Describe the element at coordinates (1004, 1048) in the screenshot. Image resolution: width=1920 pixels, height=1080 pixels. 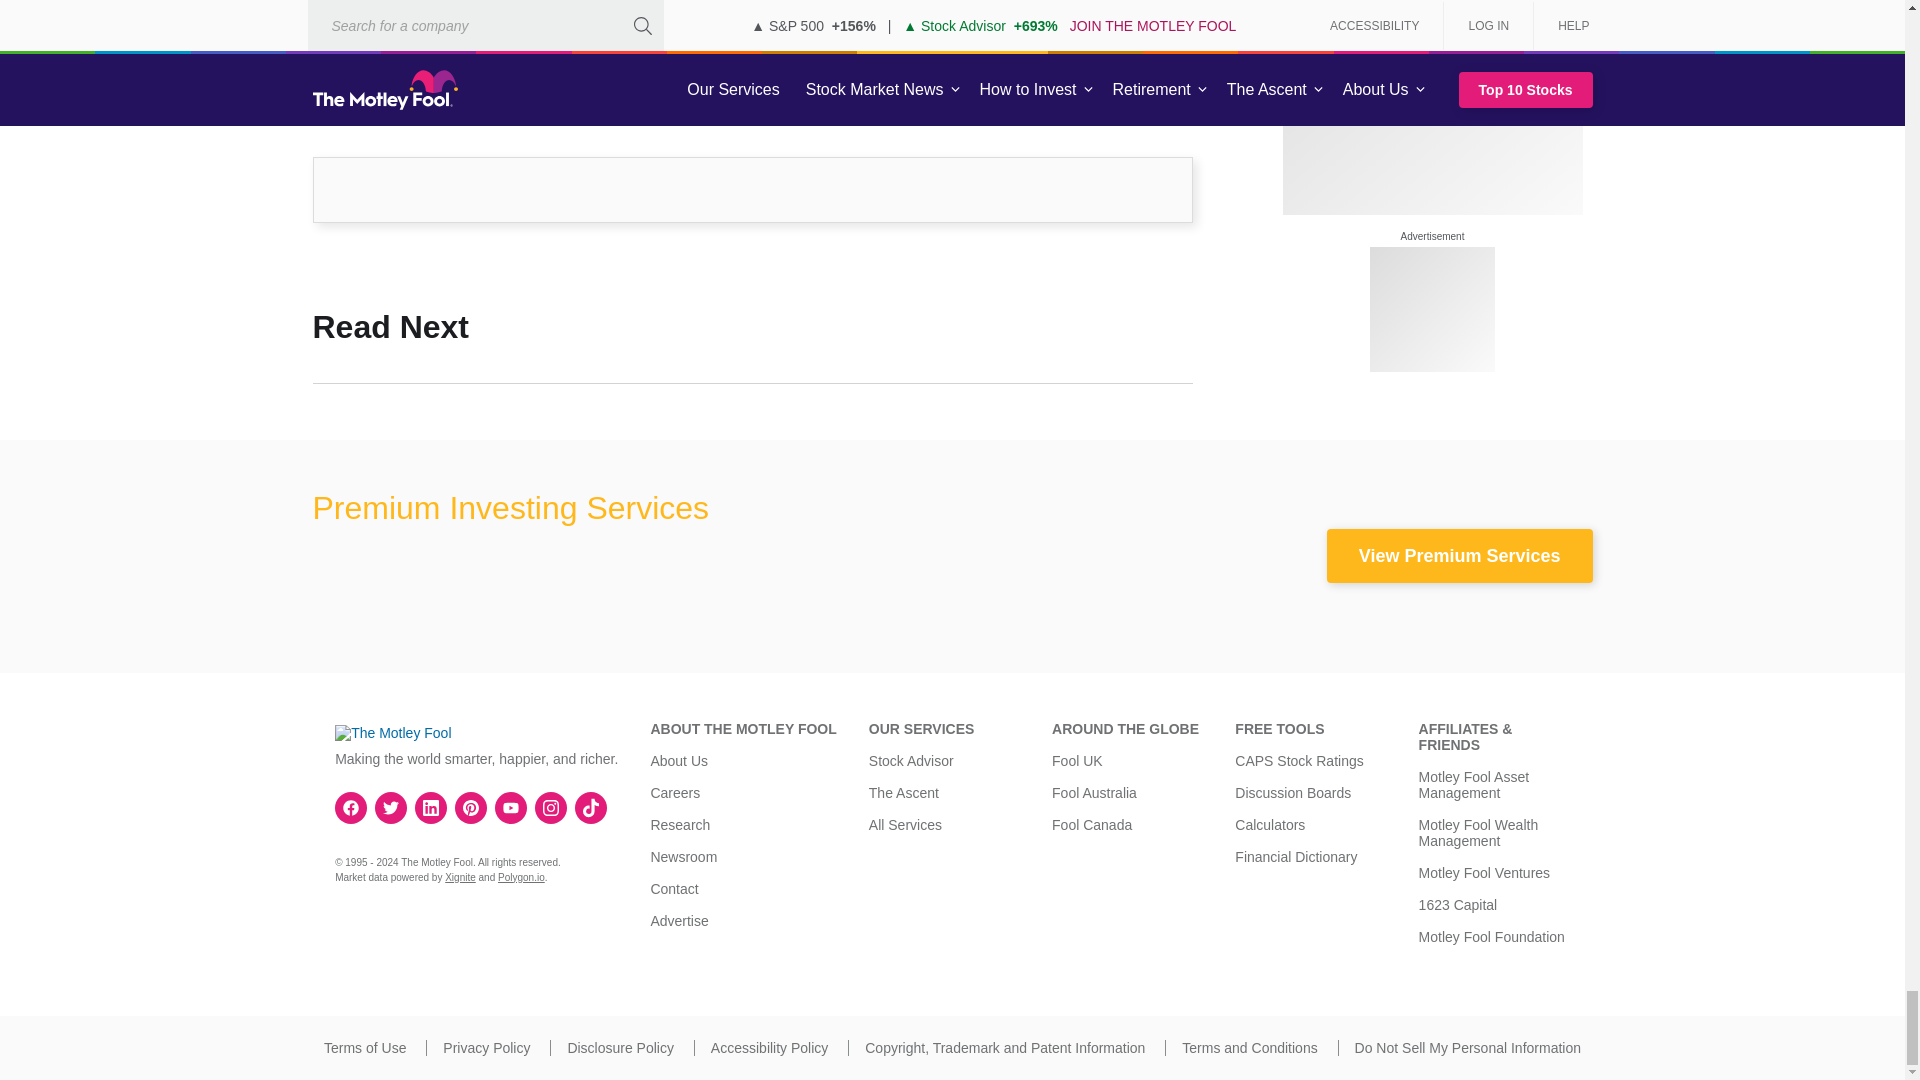
I see `Copyright, Trademark and Patent Information` at that location.